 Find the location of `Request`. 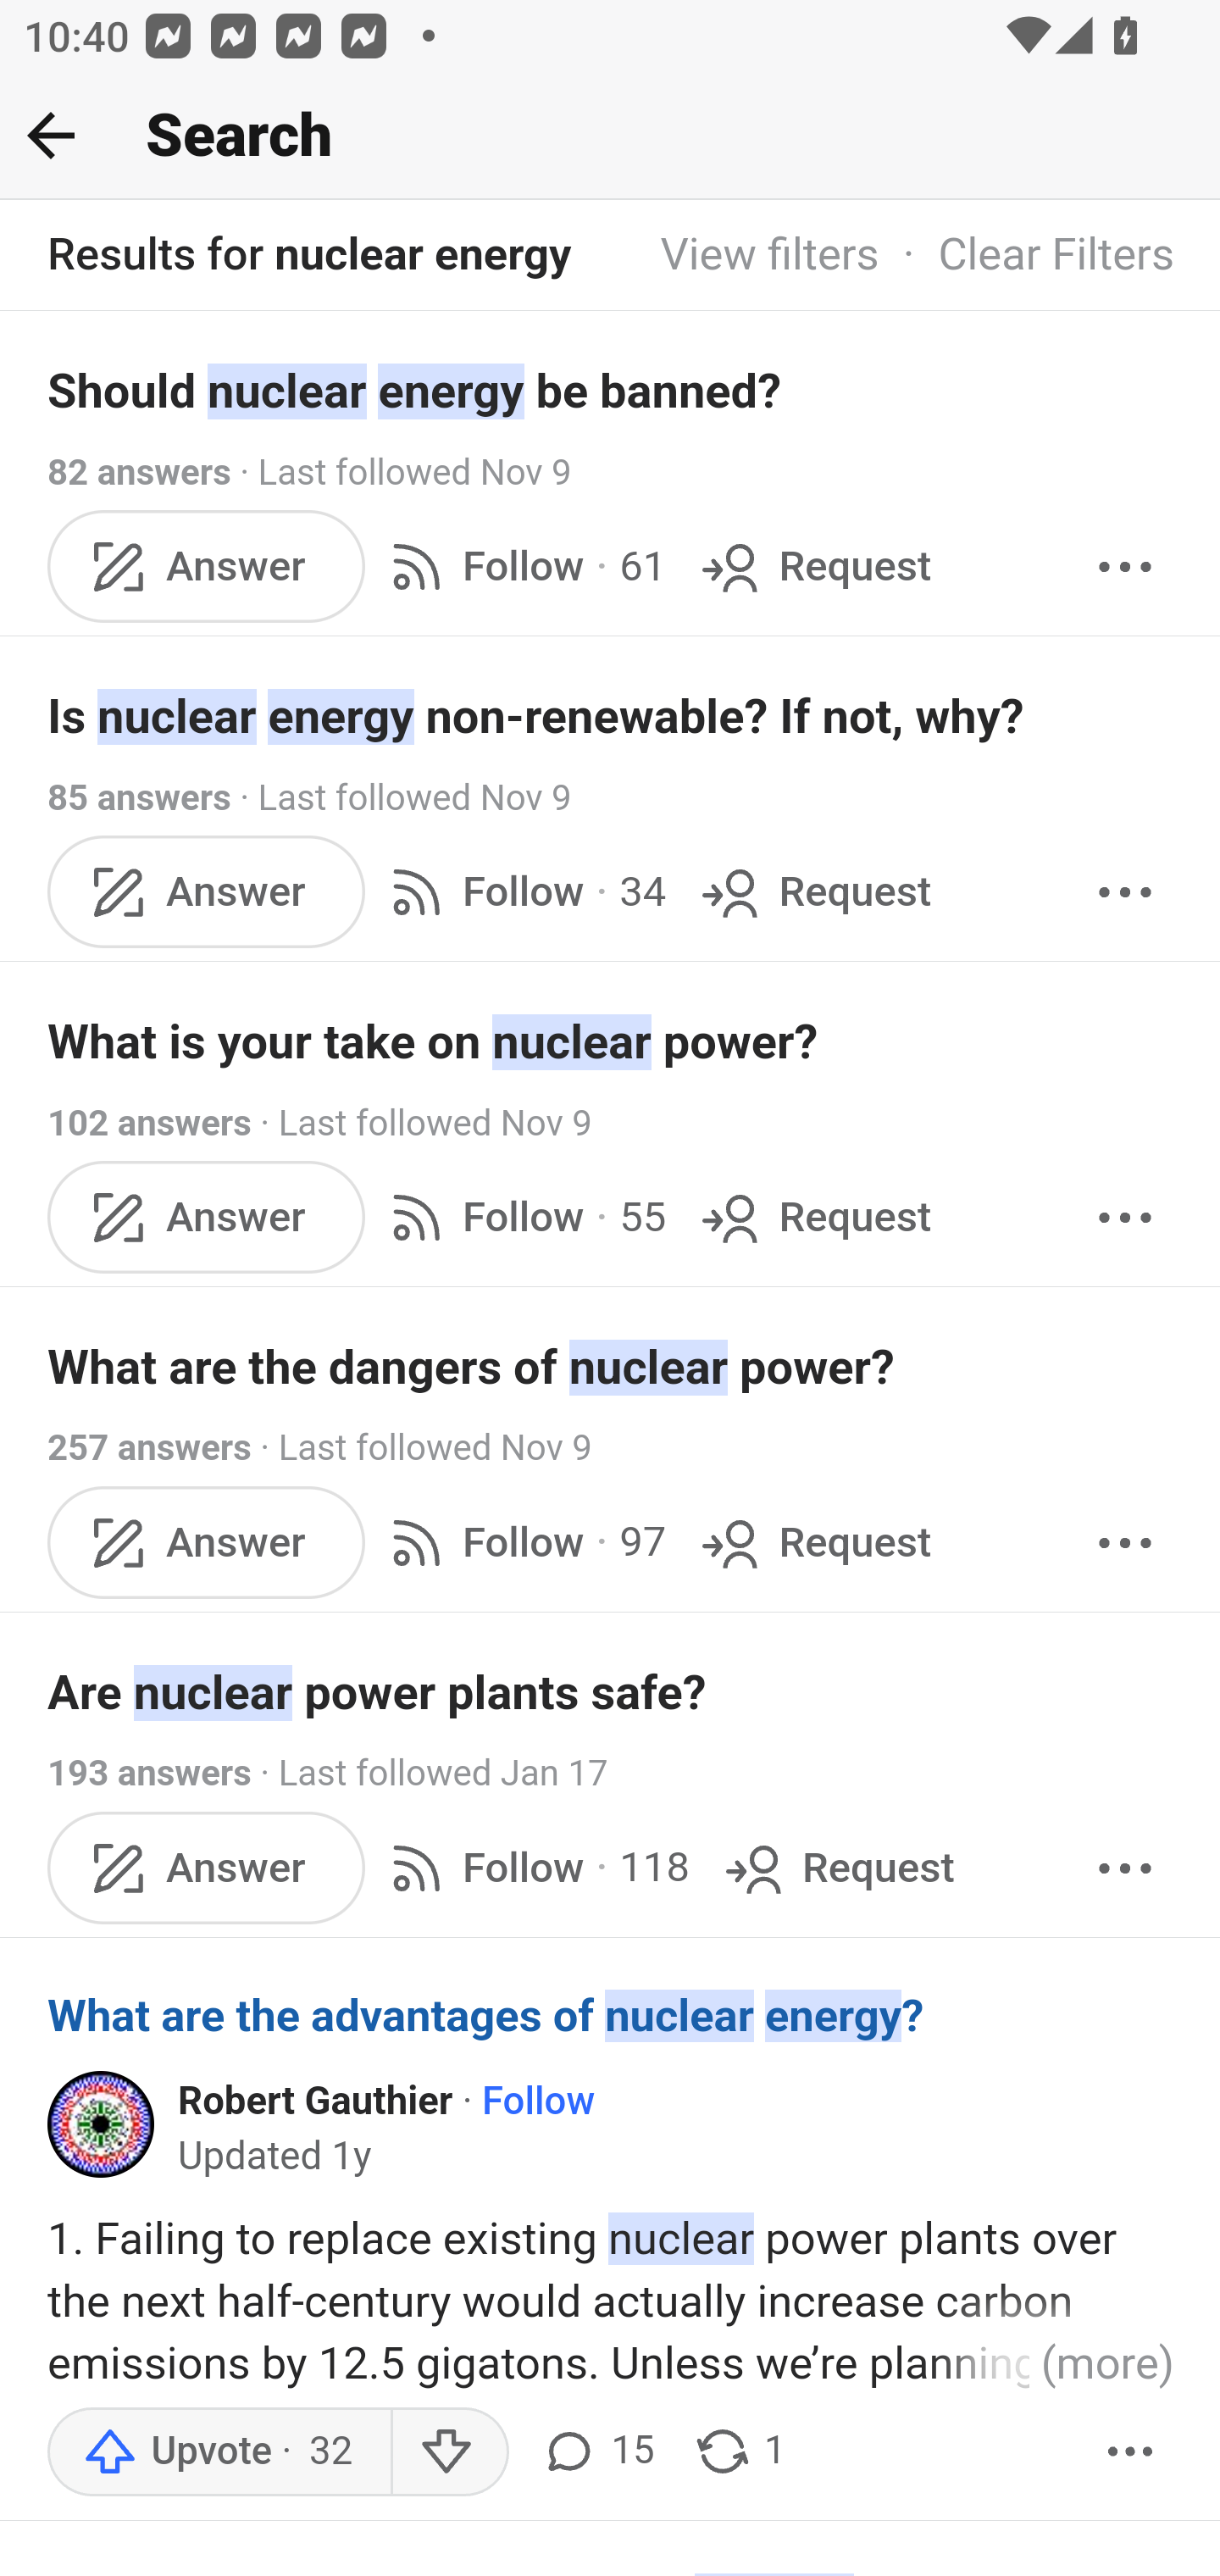

Request is located at coordinates (813, 564).